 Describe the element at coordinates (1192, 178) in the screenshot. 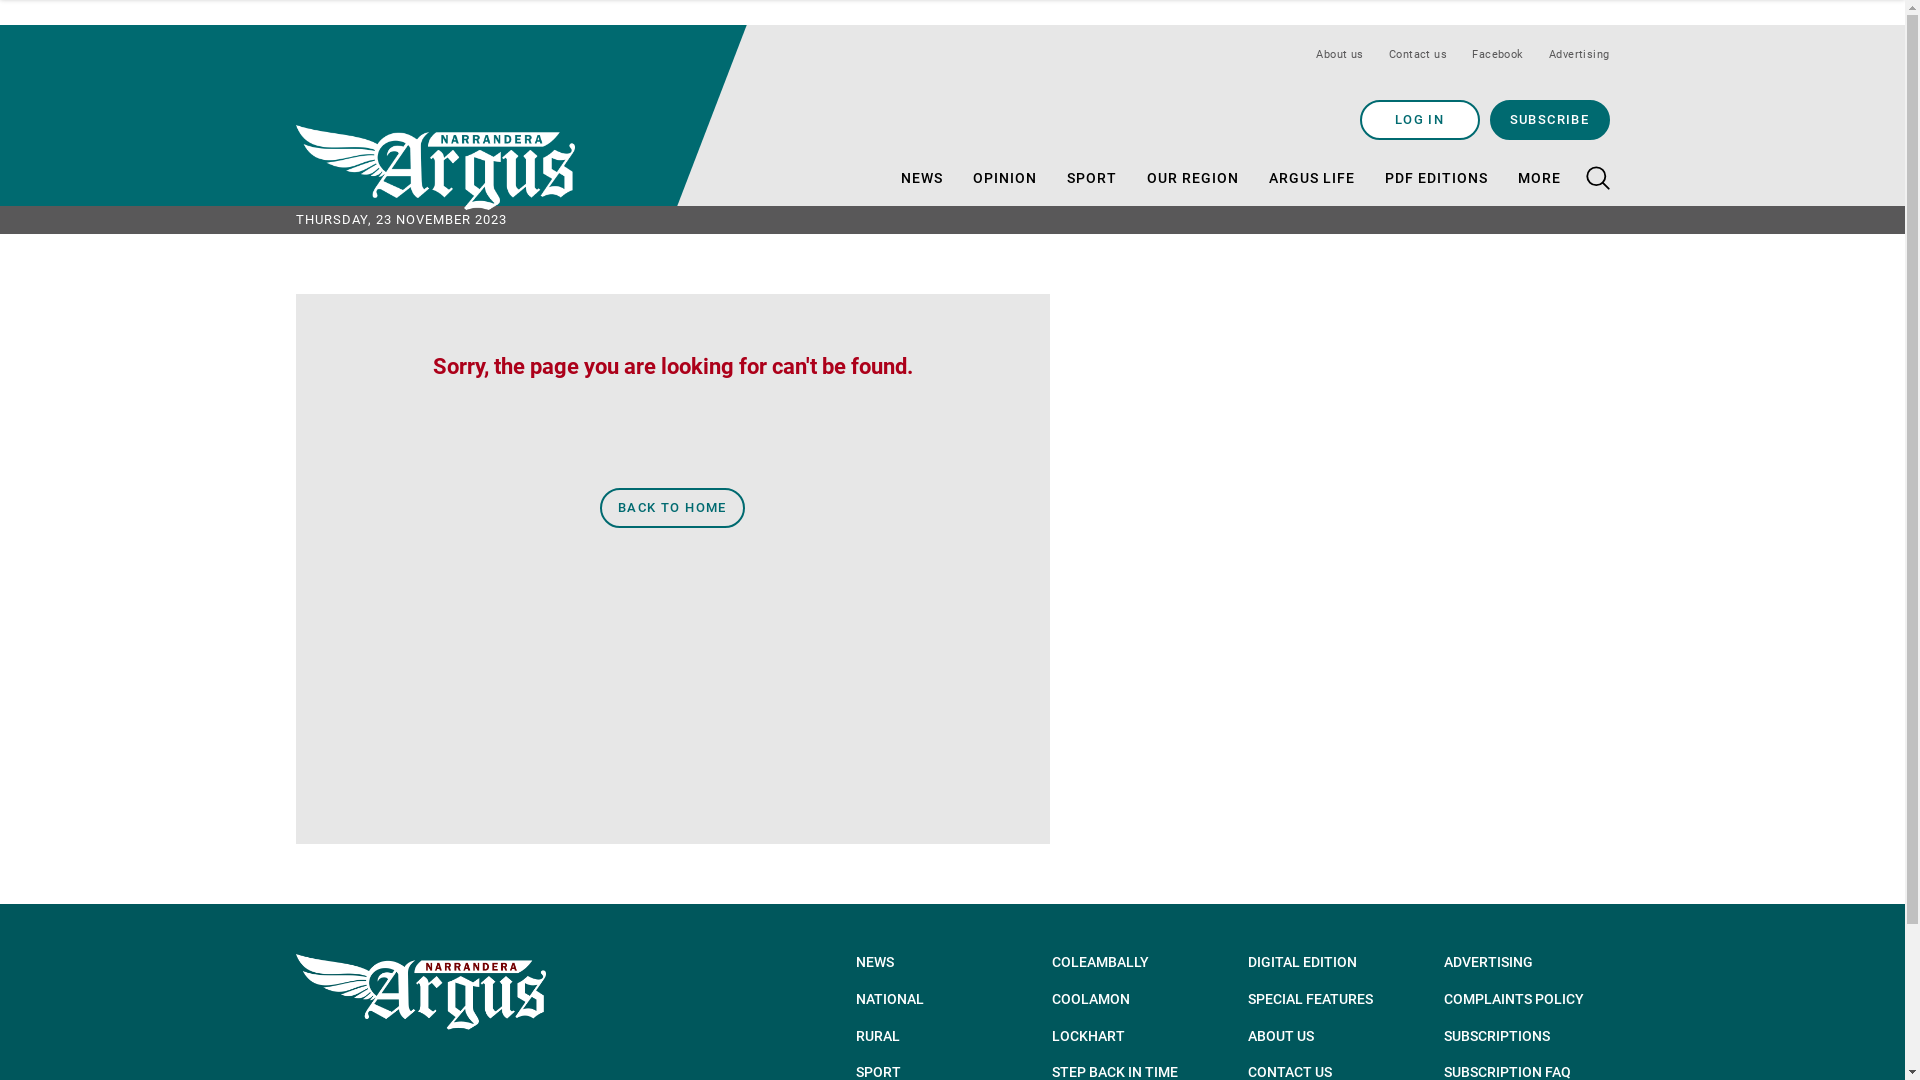

I see `OUR REGION` at that location.